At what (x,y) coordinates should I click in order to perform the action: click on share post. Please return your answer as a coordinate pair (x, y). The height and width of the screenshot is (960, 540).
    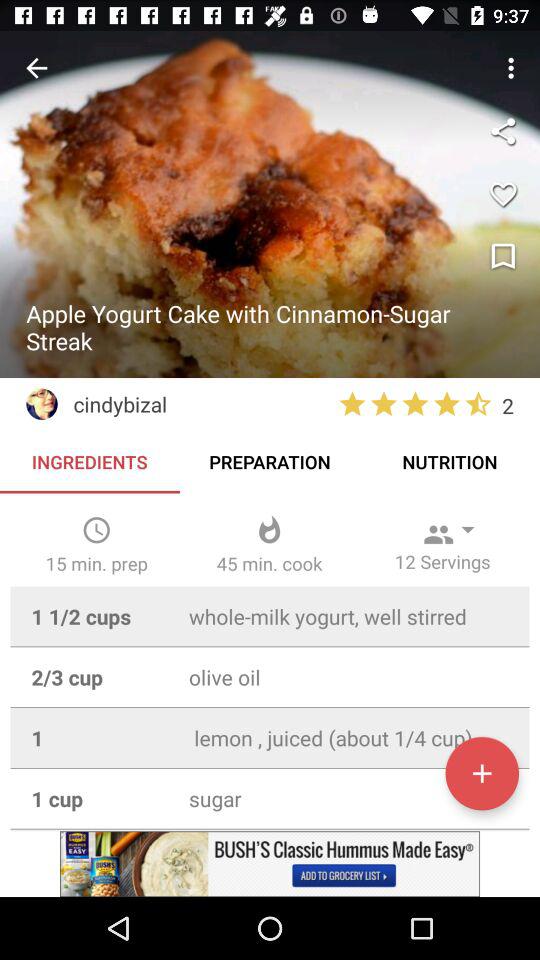
    Looking at the image, I should click on (503, 131).